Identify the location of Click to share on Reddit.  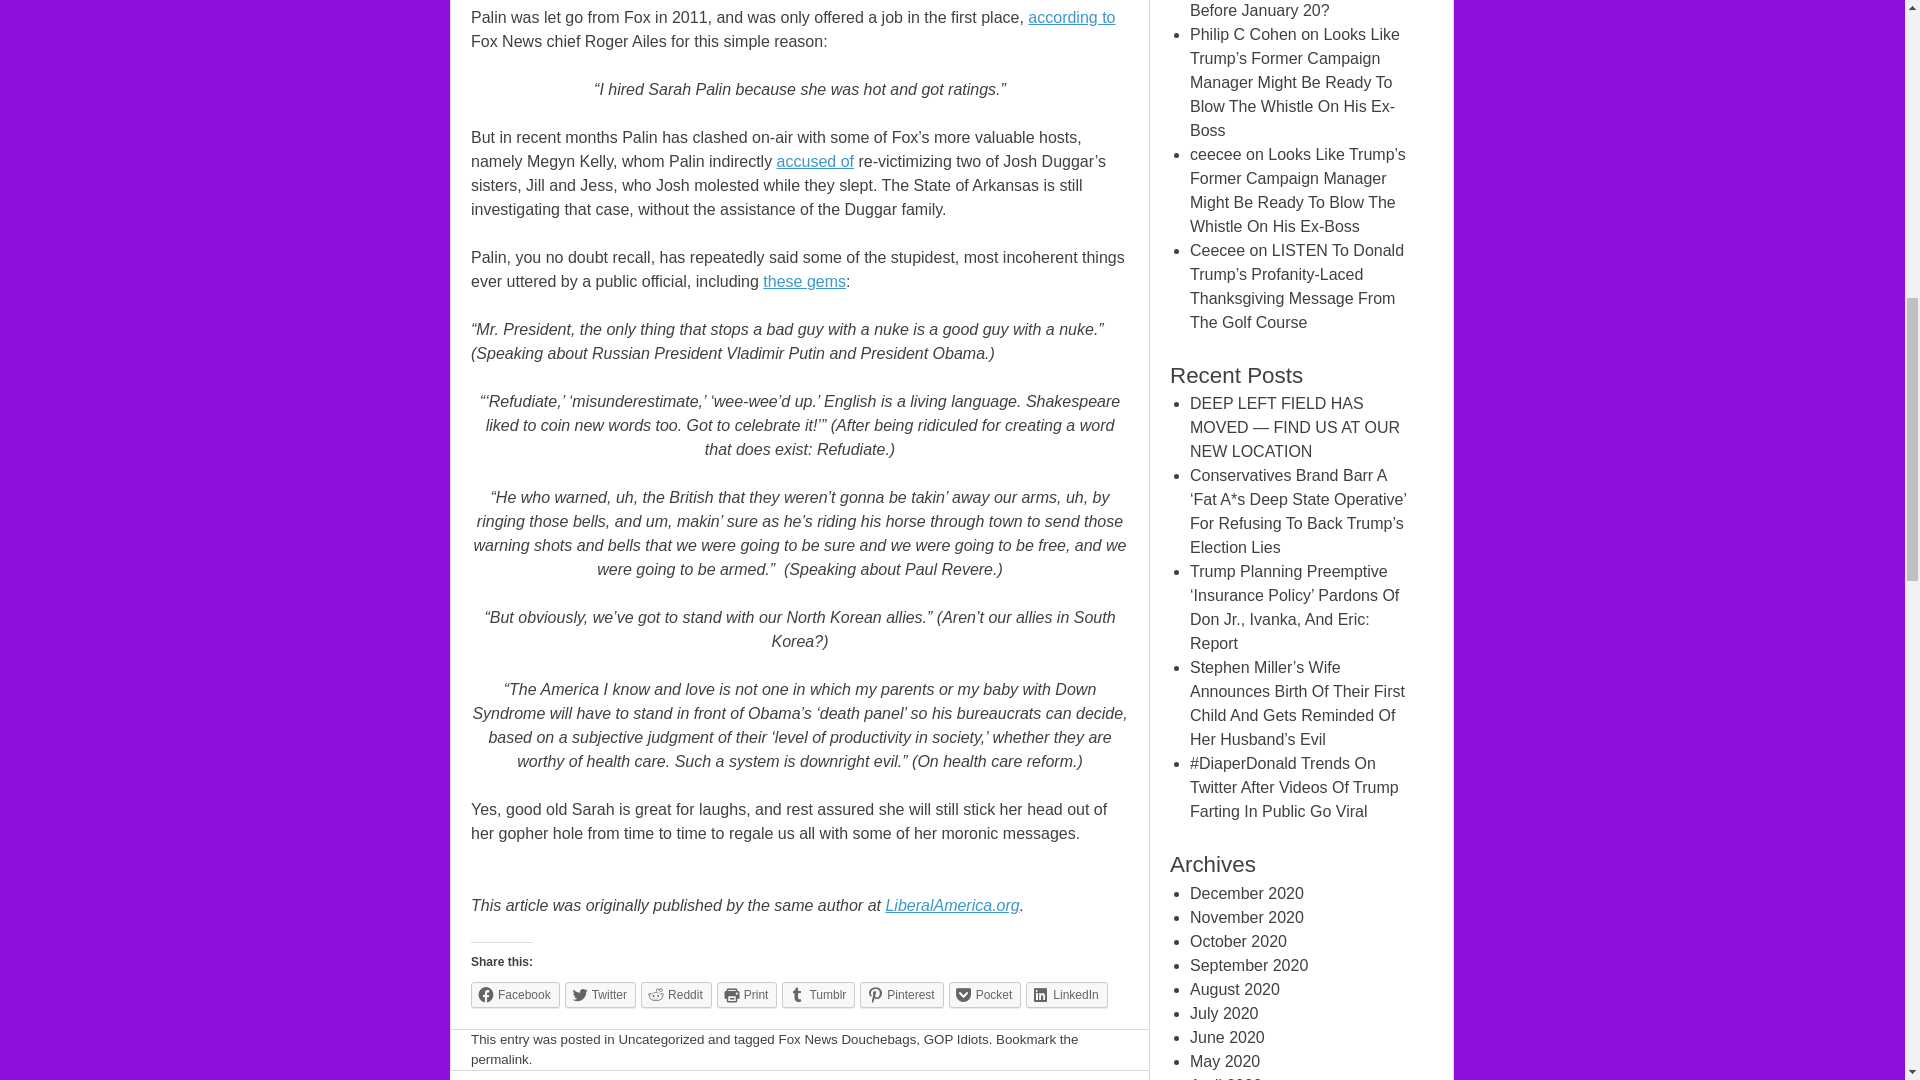
(676, 994).